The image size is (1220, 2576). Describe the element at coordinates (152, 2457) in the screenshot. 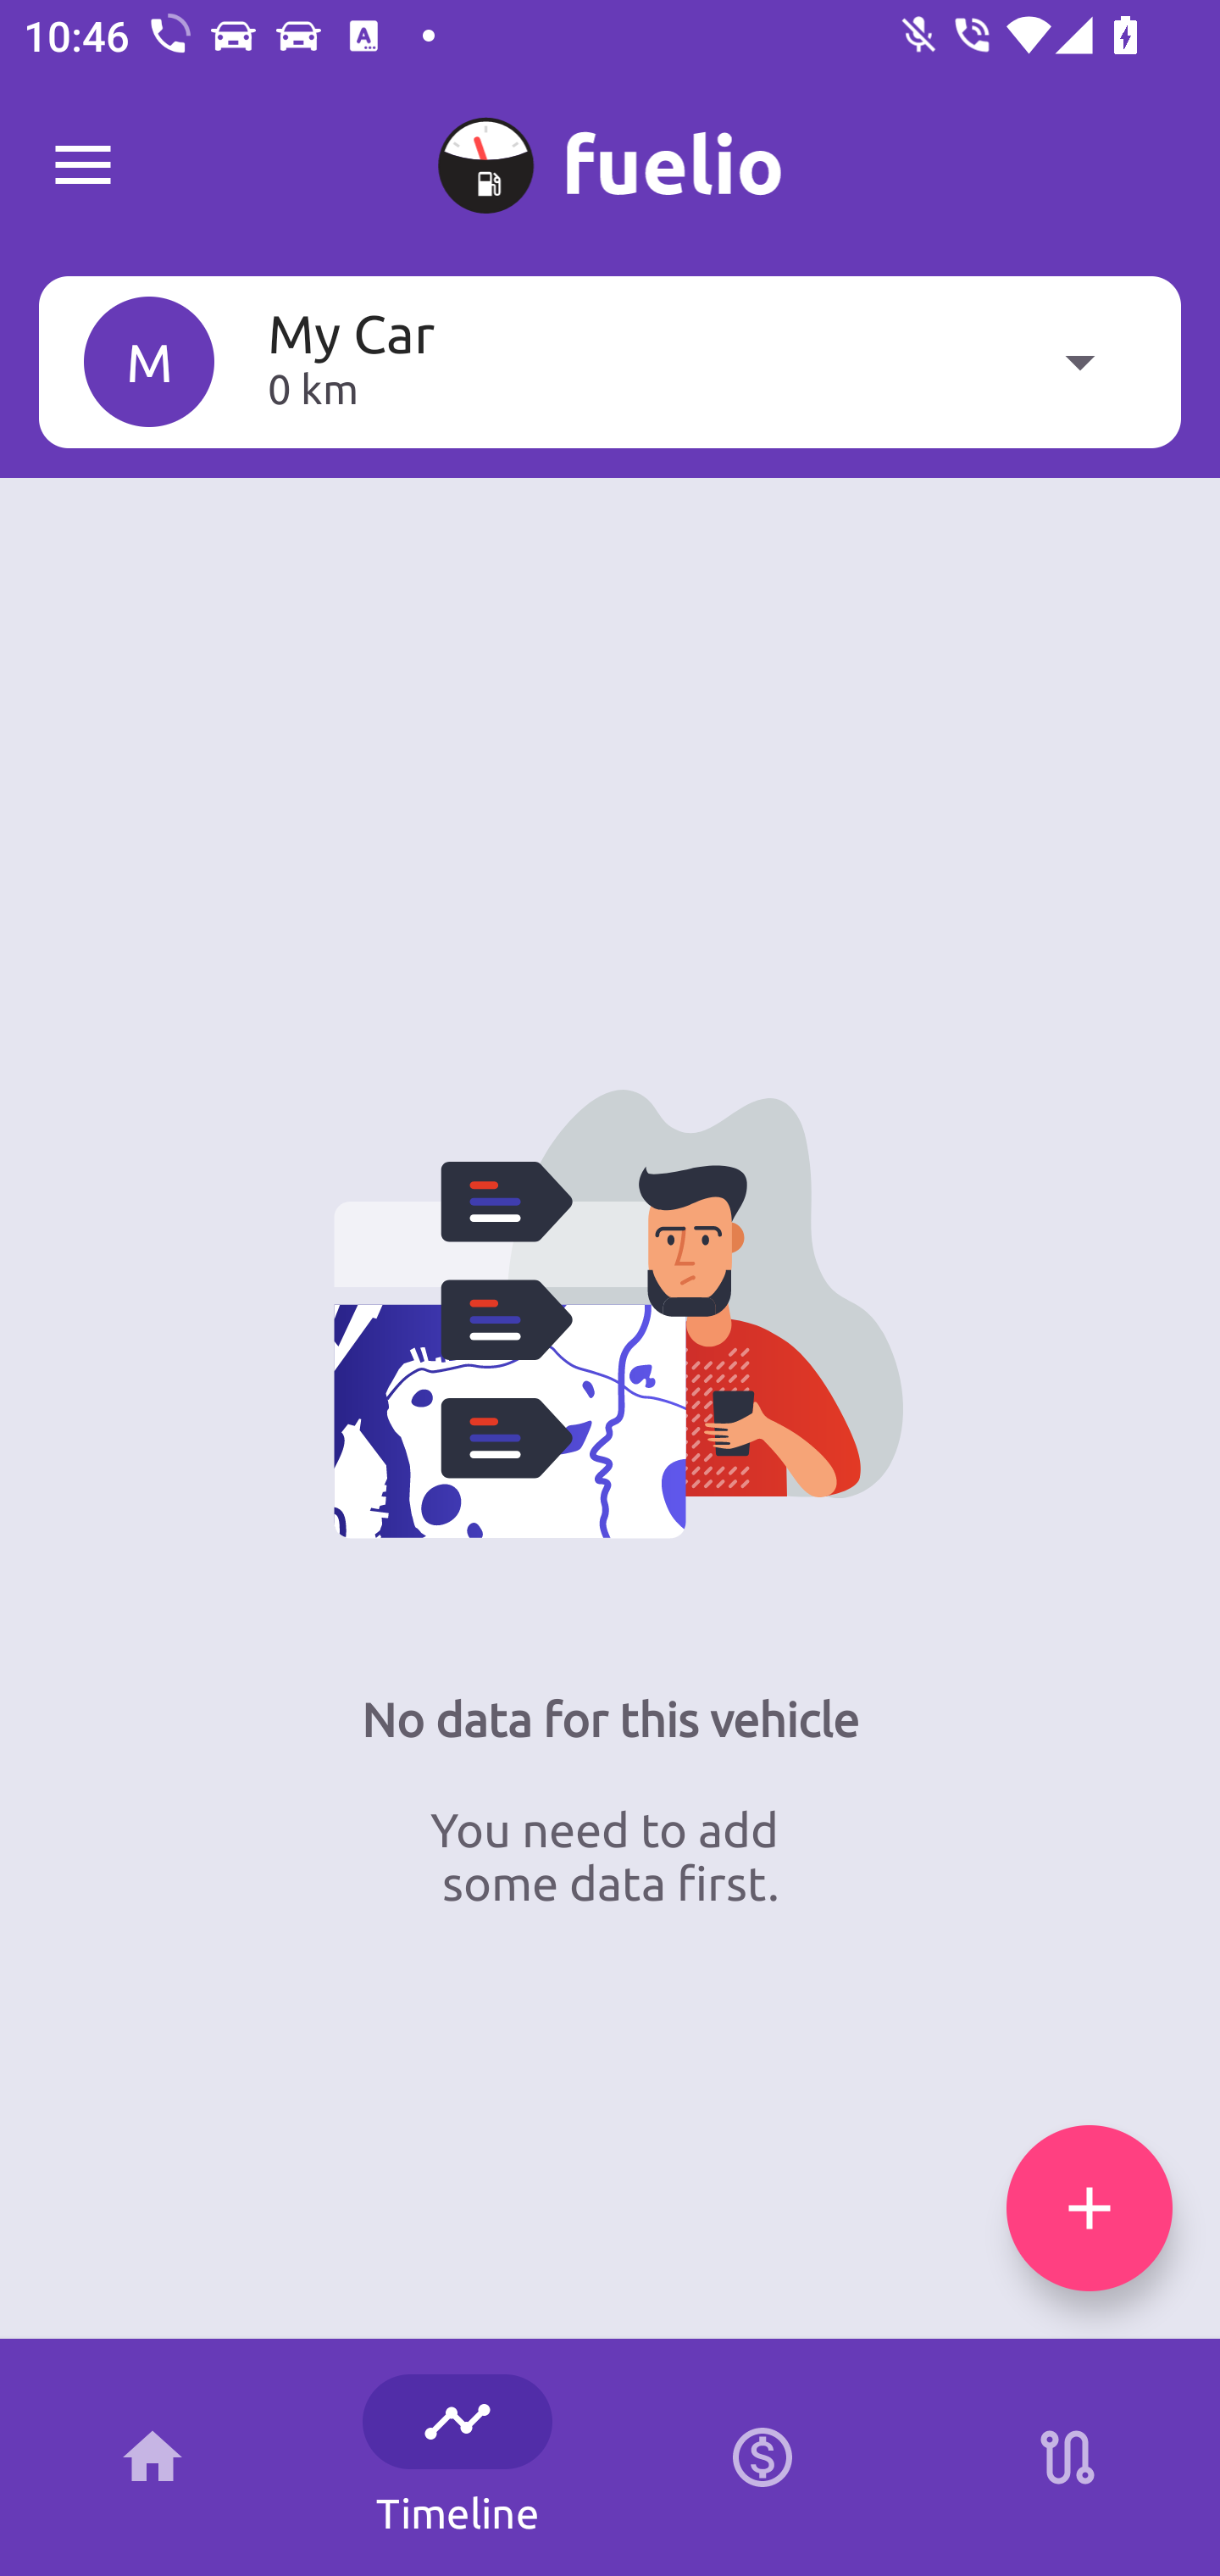

I see `Home` at that location.